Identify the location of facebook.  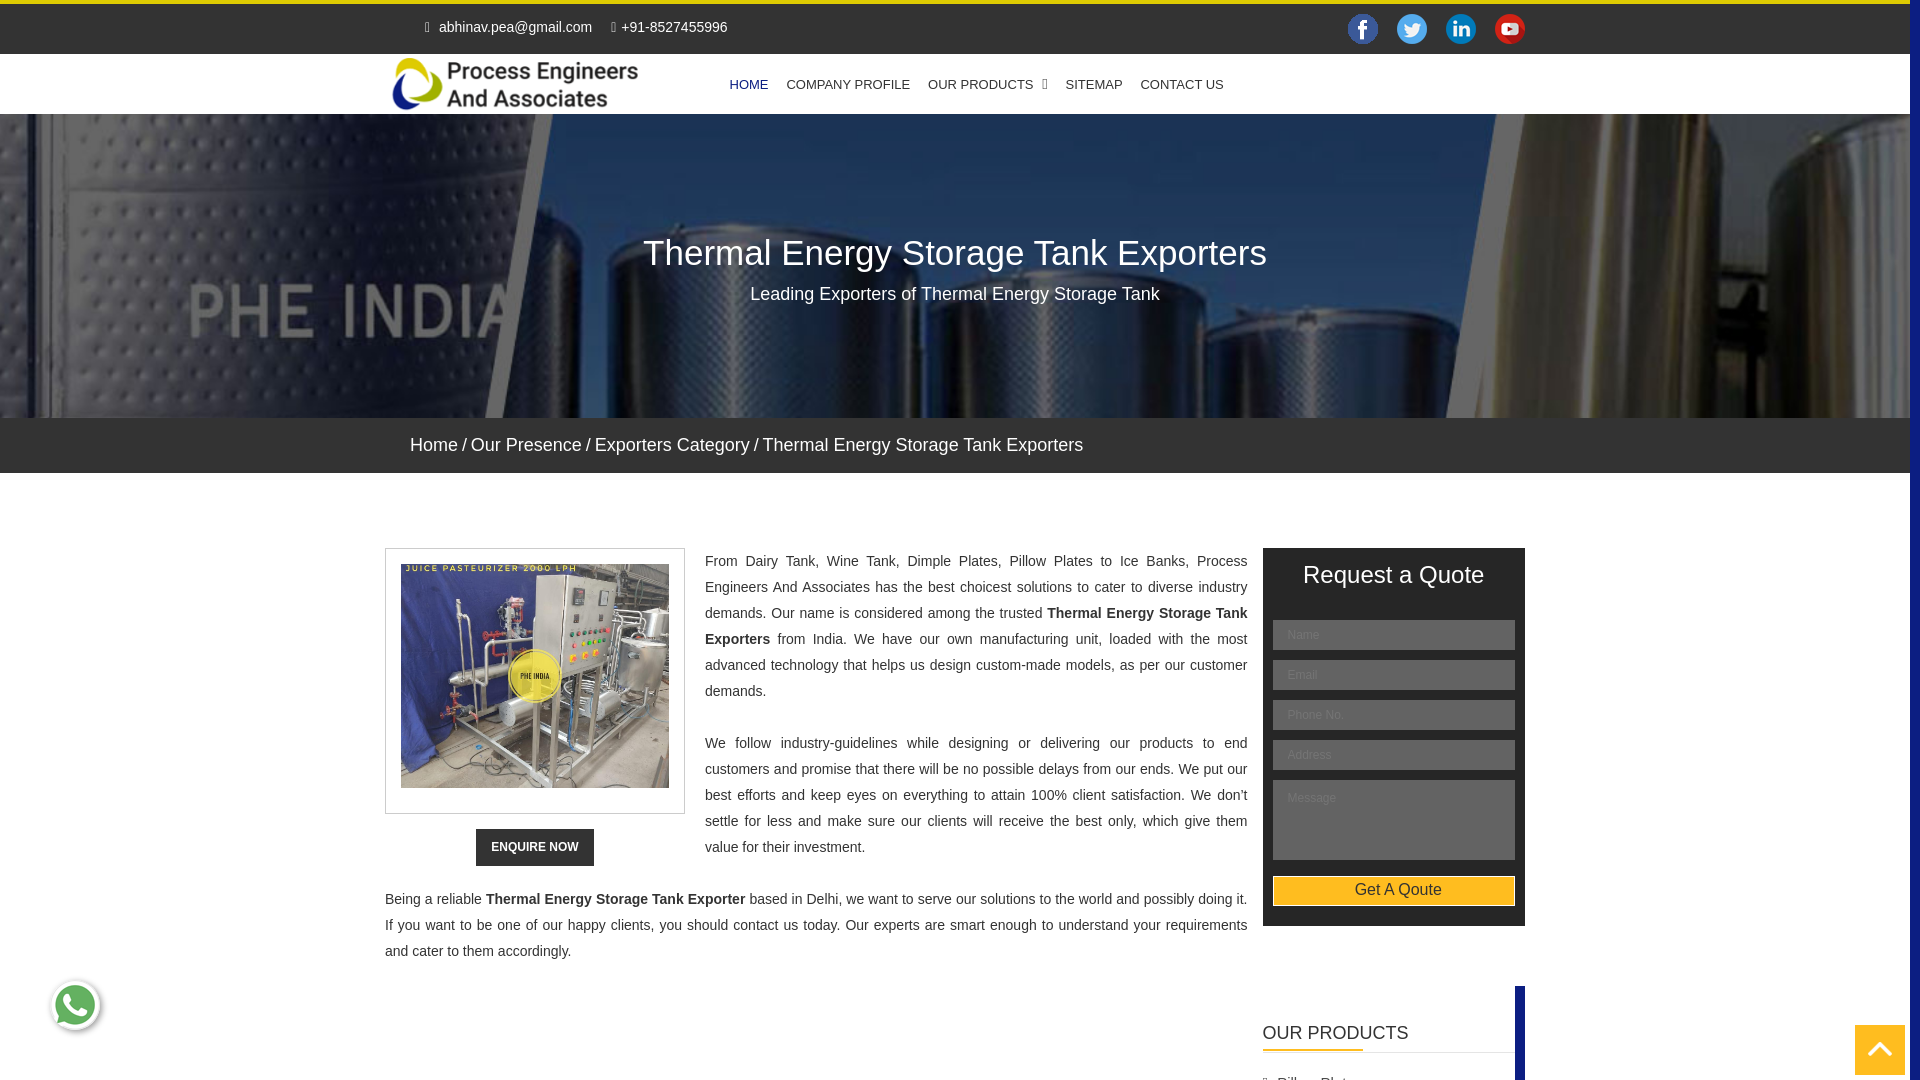
(1362, 28).